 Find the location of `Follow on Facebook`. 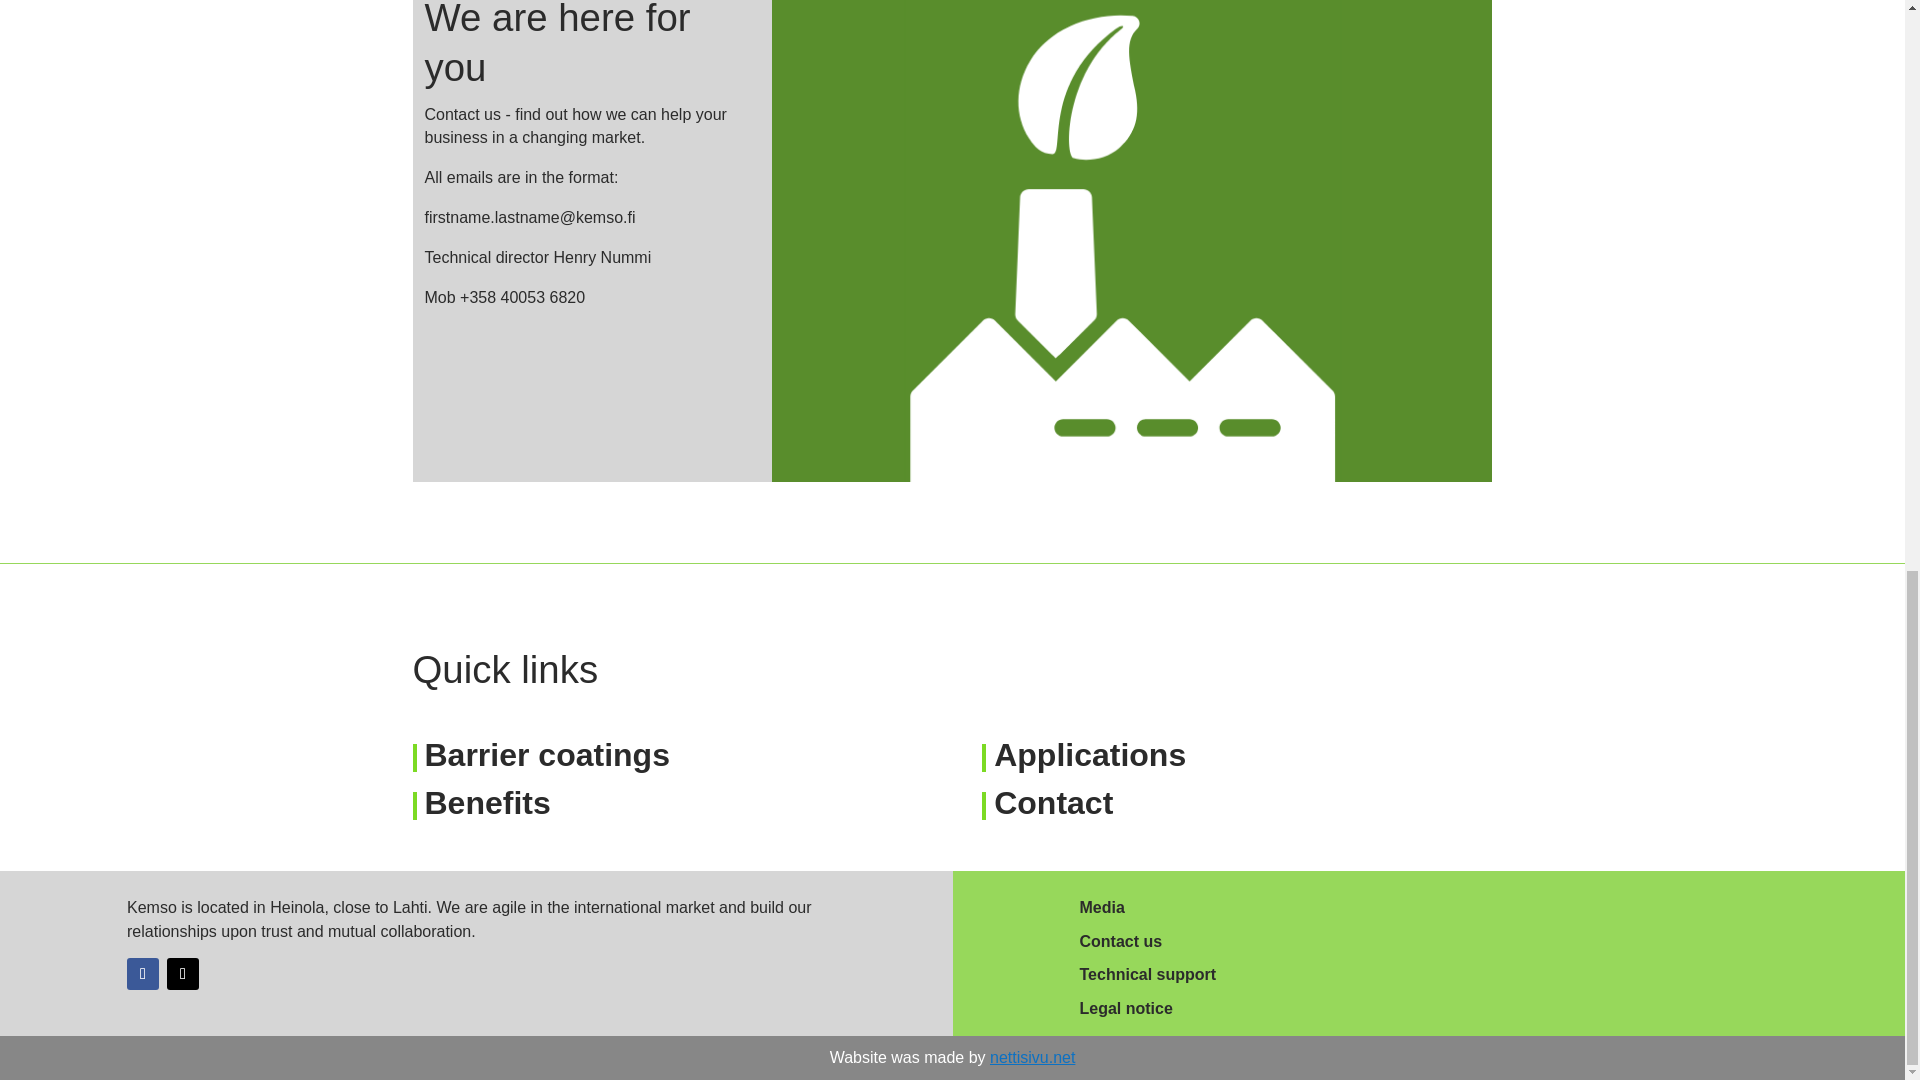

Follow on Facebook is located at coordinates (142, 974).